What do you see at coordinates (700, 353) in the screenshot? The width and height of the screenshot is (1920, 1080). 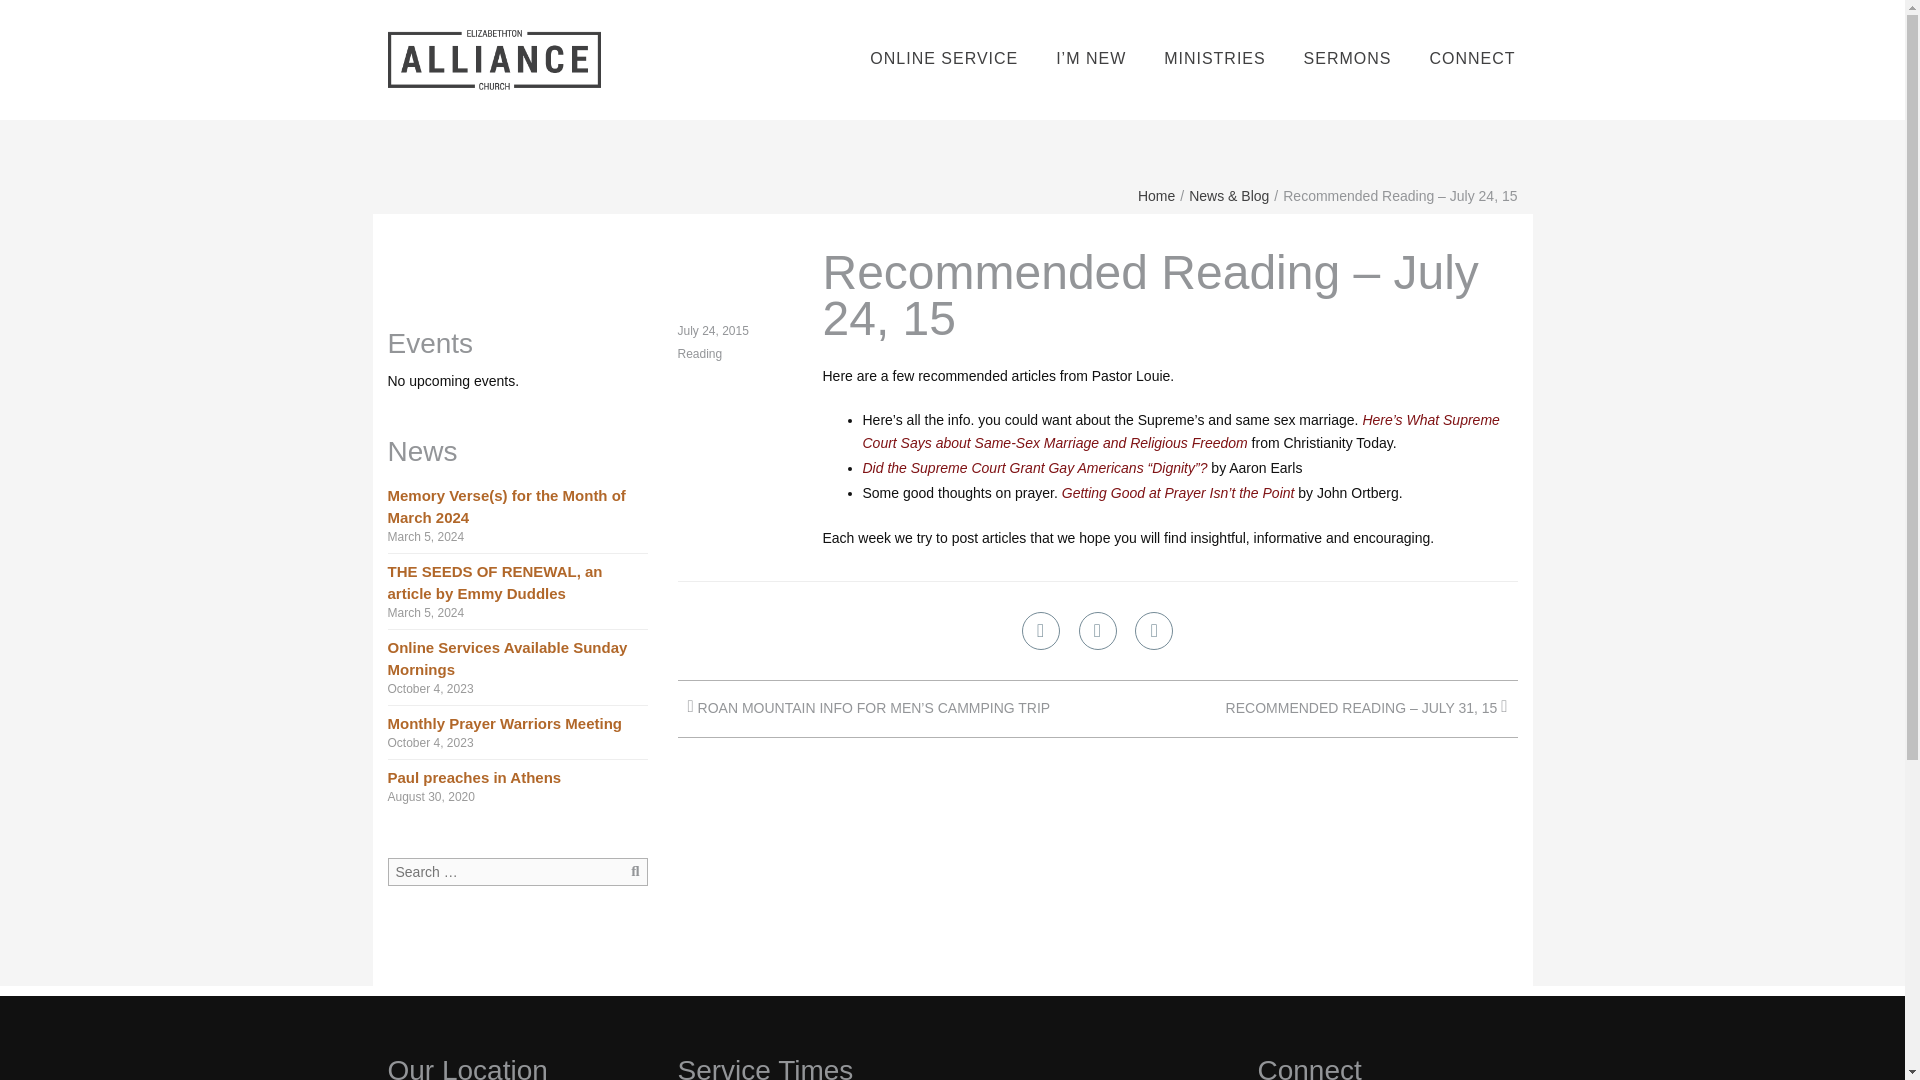 I see `Reading` at bounding box center [700, 353].